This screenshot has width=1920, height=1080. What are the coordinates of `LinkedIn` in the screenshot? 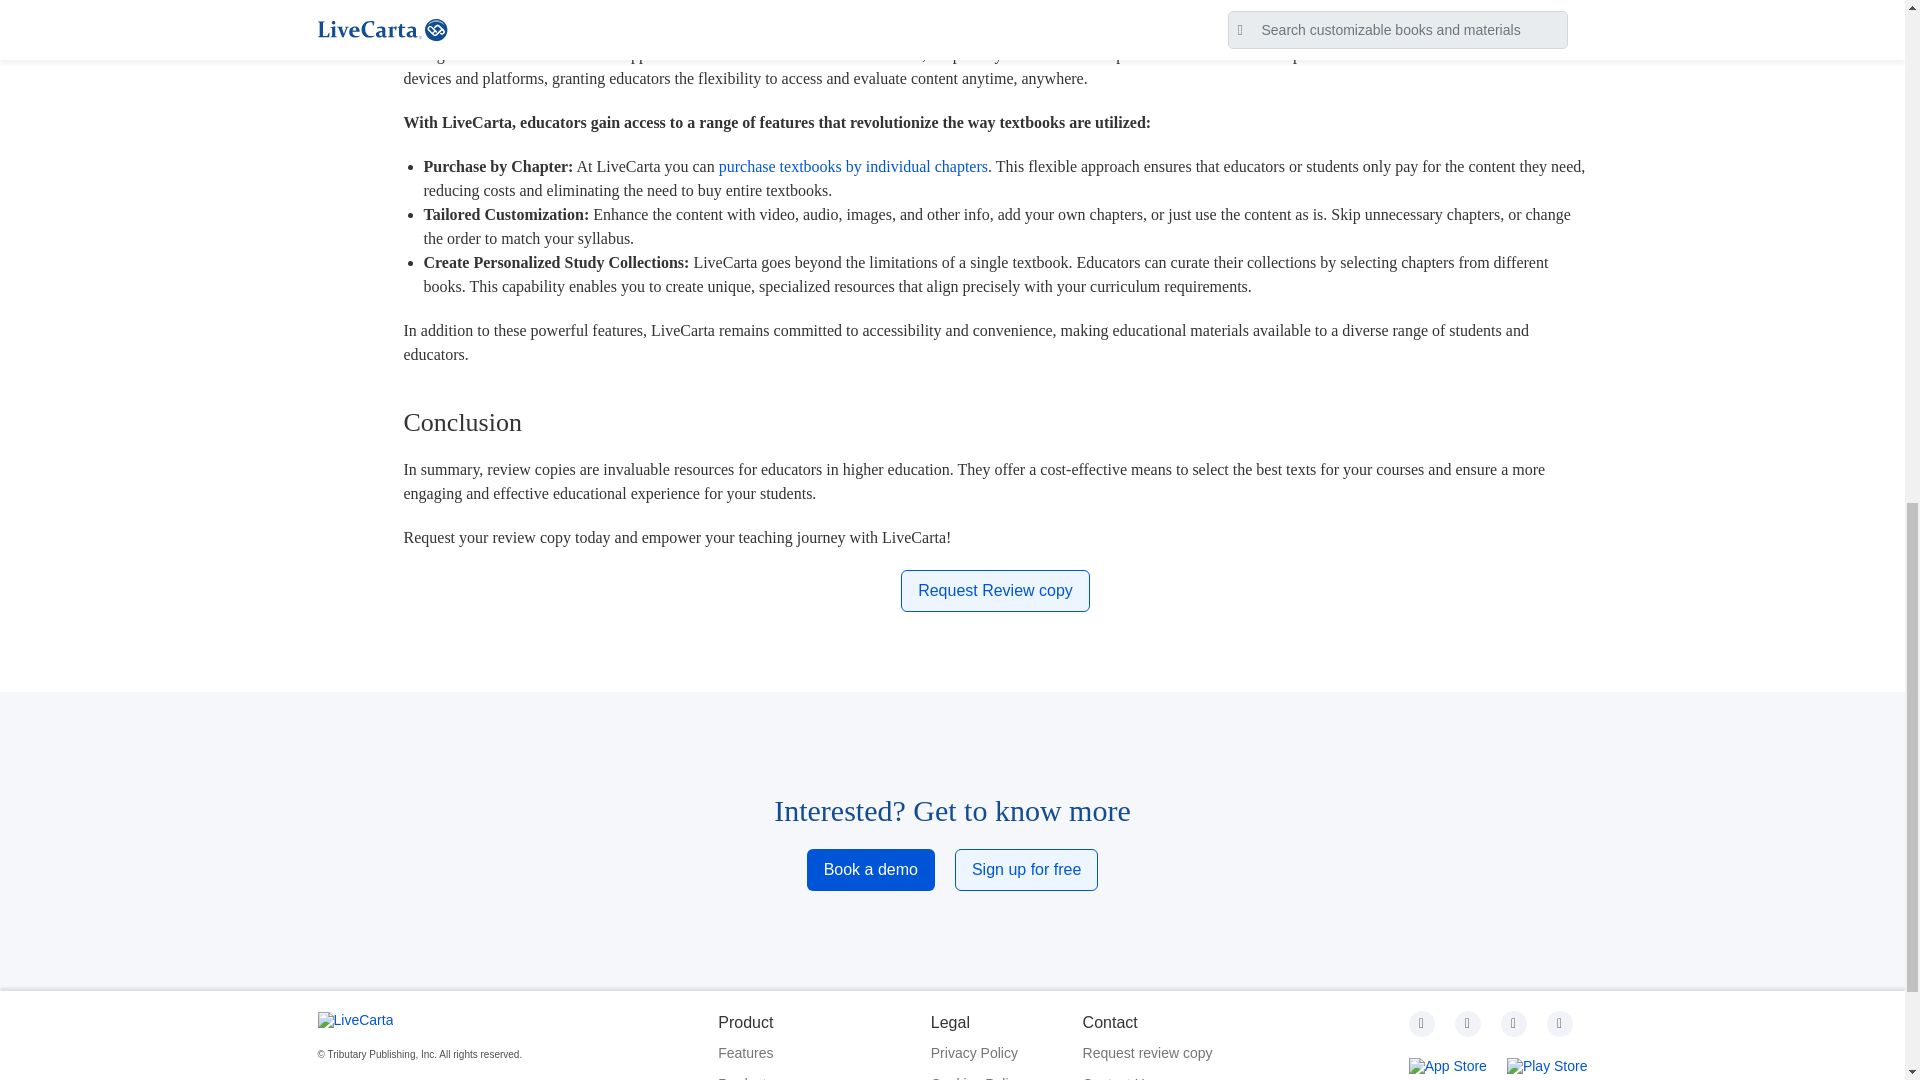 It's located at (1560, 1023).